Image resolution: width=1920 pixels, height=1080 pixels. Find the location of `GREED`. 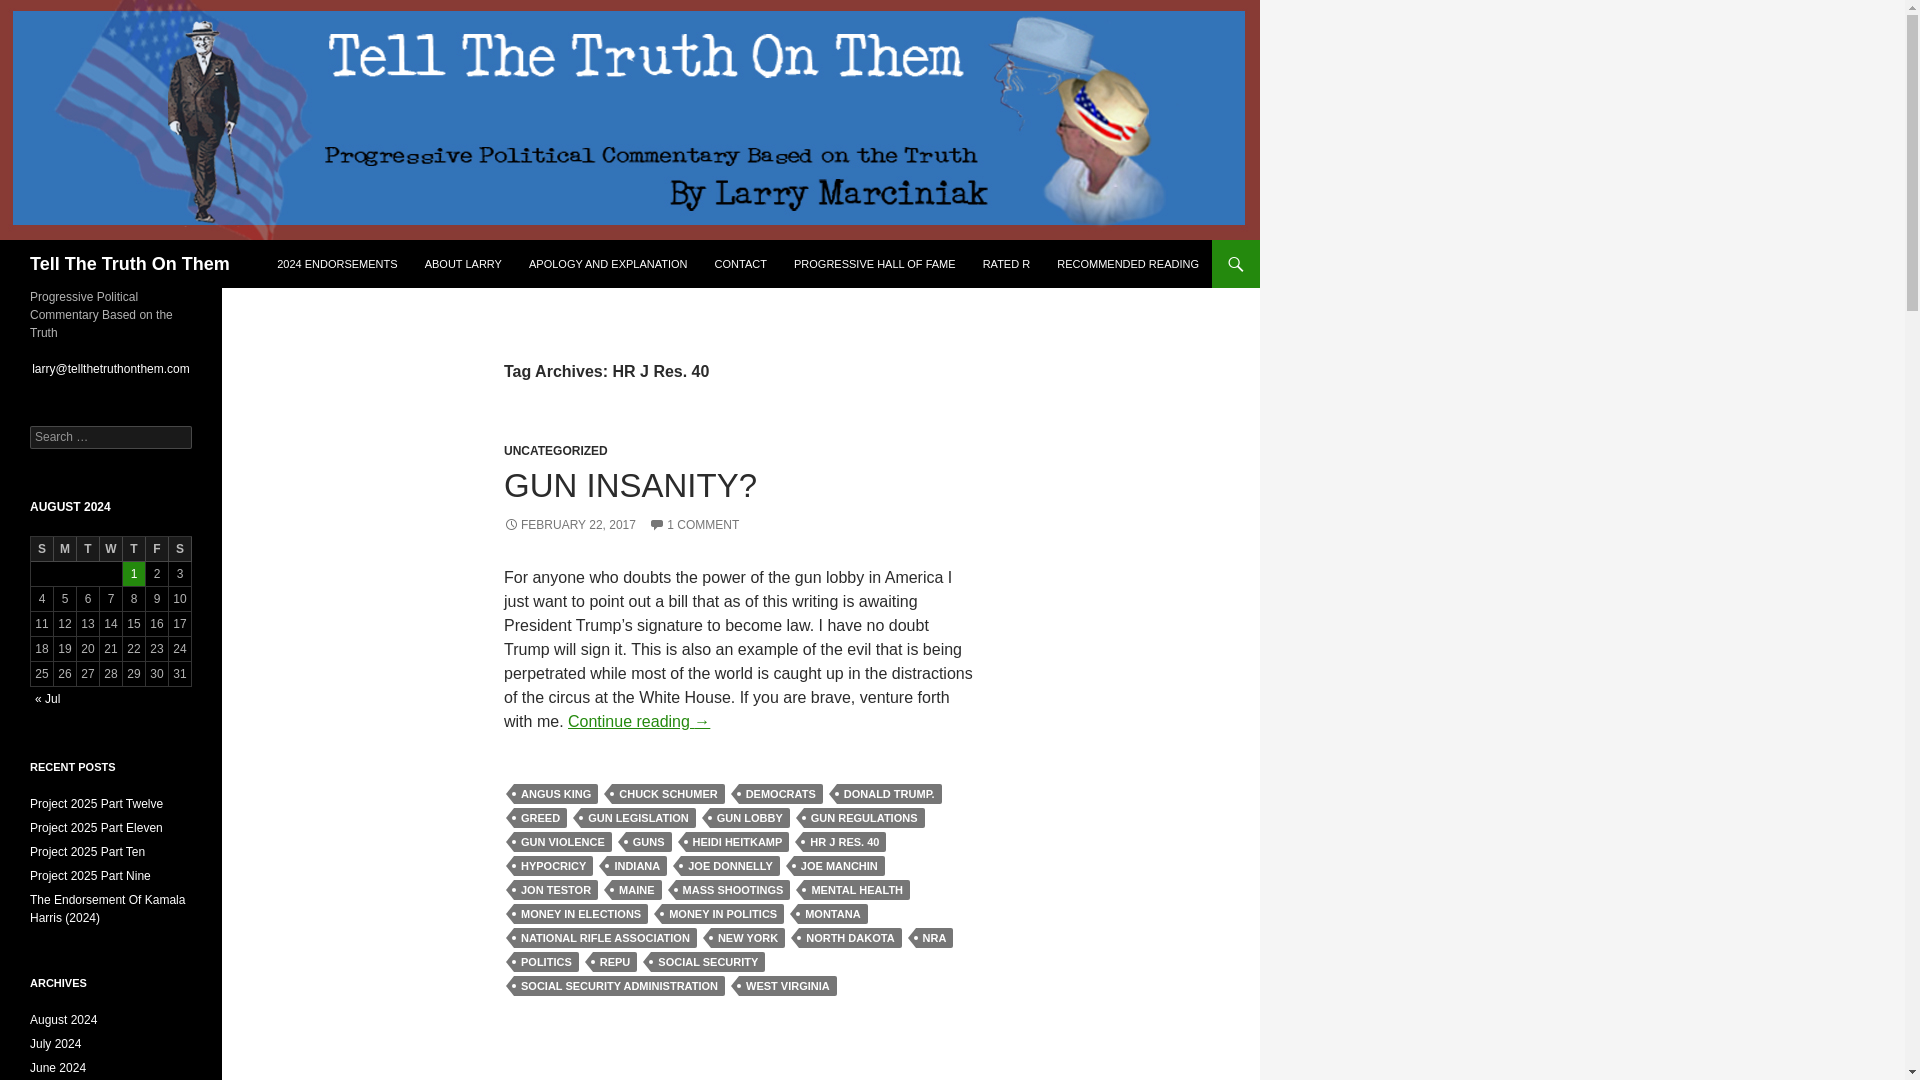

GREED is located at coordinates (540, 818).